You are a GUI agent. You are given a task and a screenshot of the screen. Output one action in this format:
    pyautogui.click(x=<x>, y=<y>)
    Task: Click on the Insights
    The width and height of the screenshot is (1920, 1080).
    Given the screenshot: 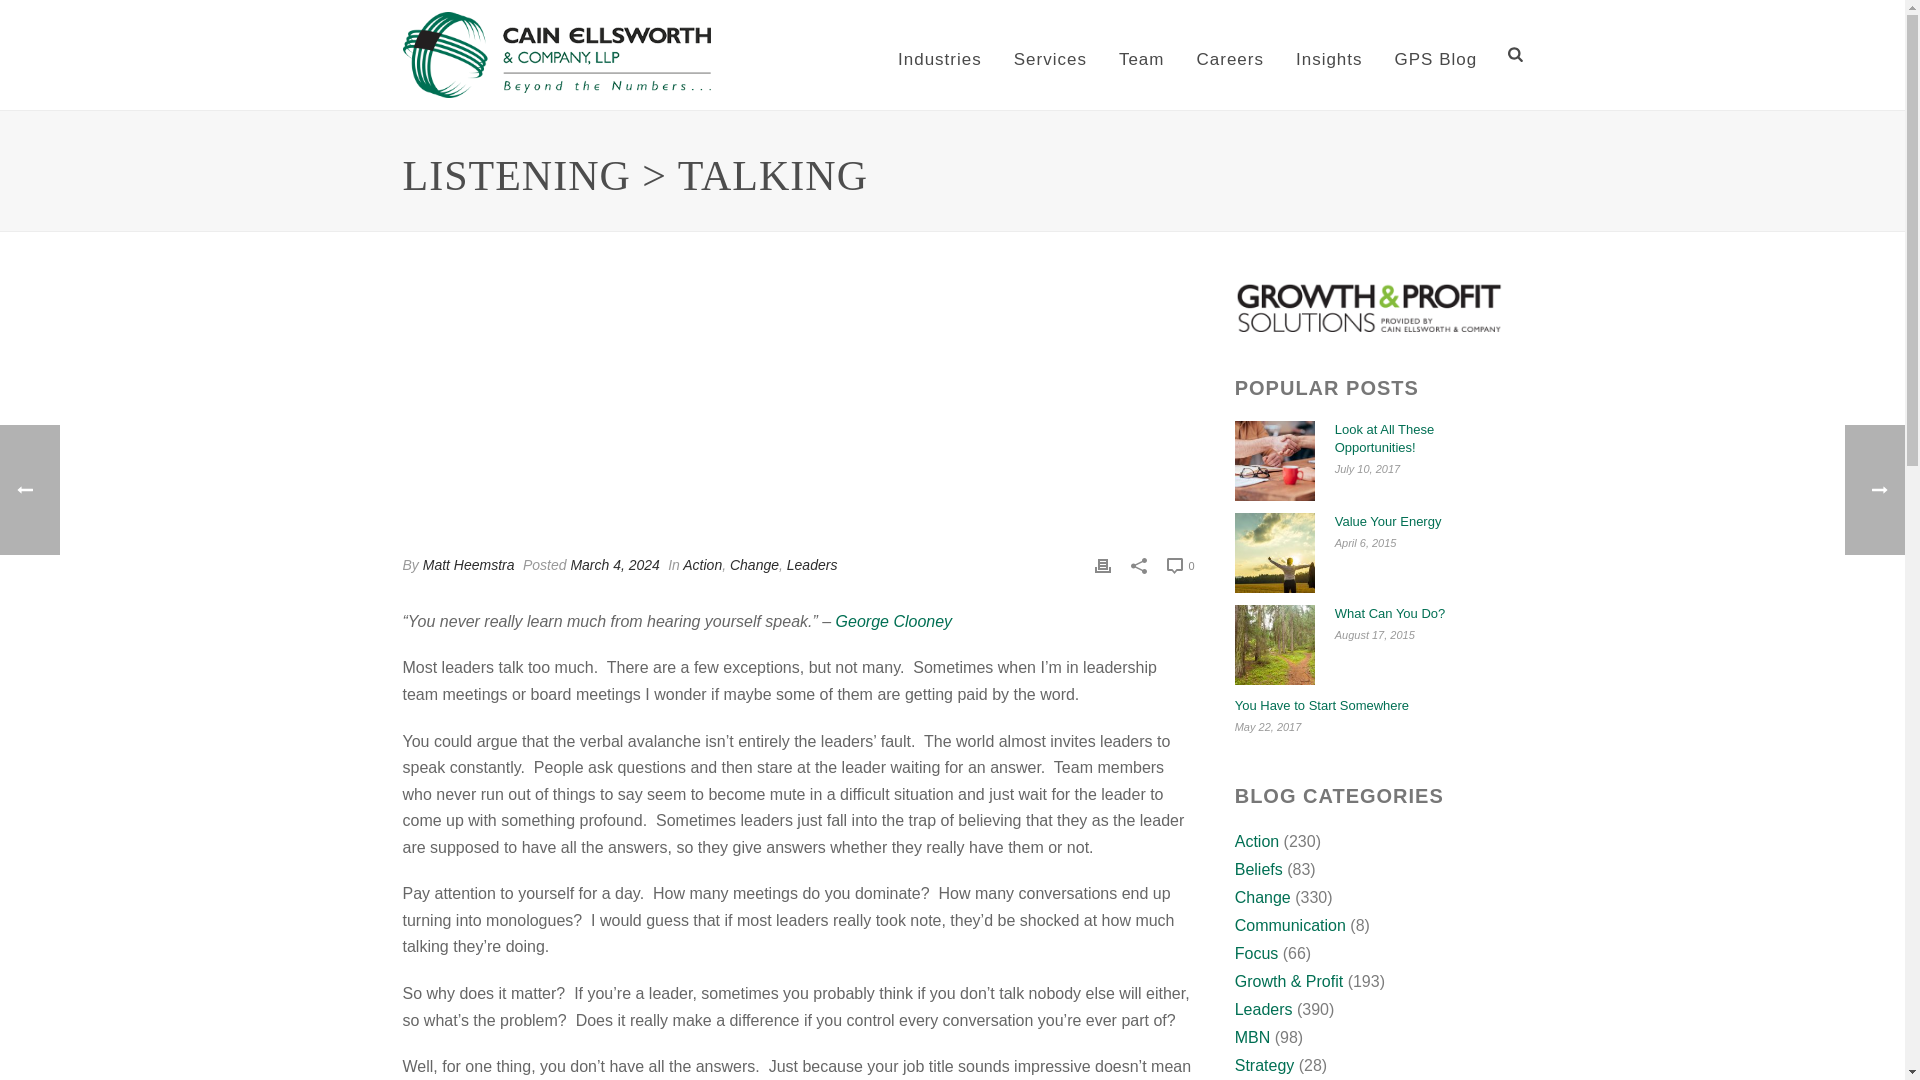 What is the action you would take?
    pyautogui.click(x=1329, y=55)
    